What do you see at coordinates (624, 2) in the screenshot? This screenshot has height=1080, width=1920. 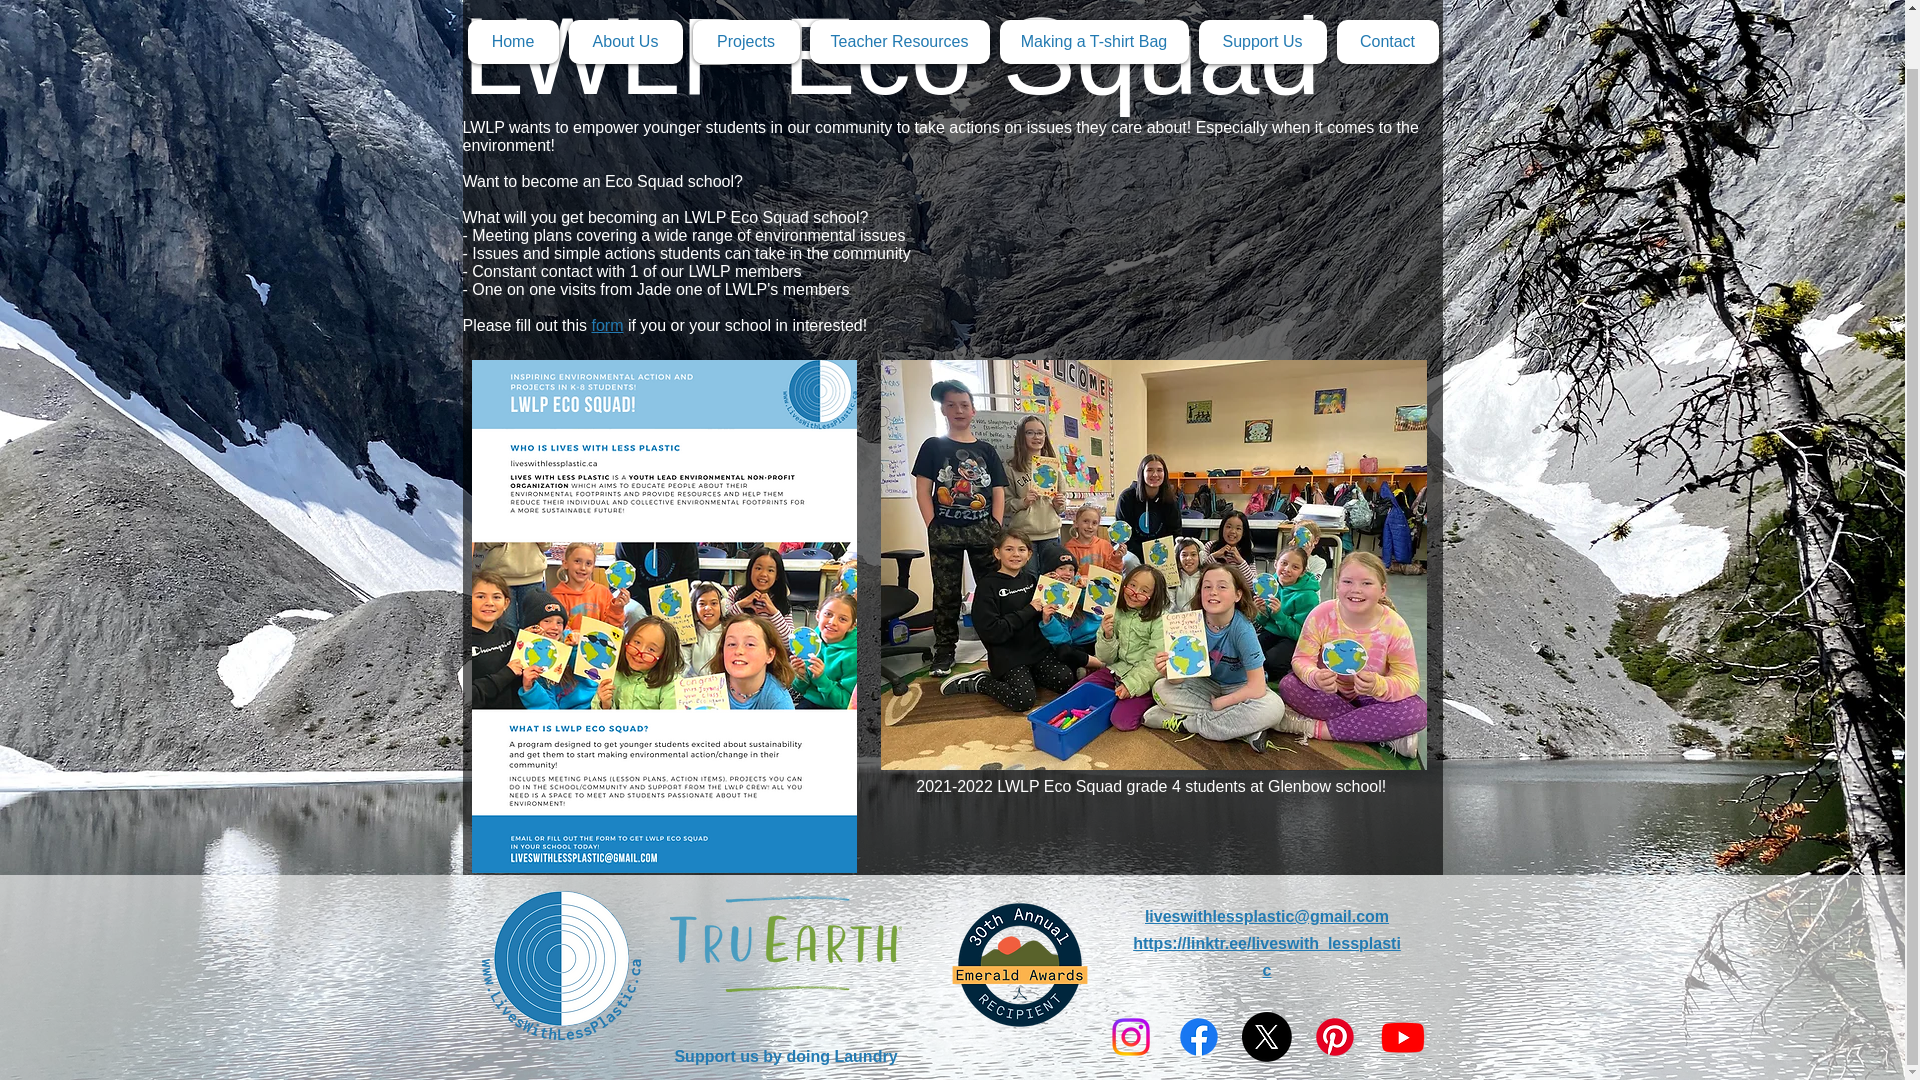 I see `About Us` at bounding box center [624, 2].